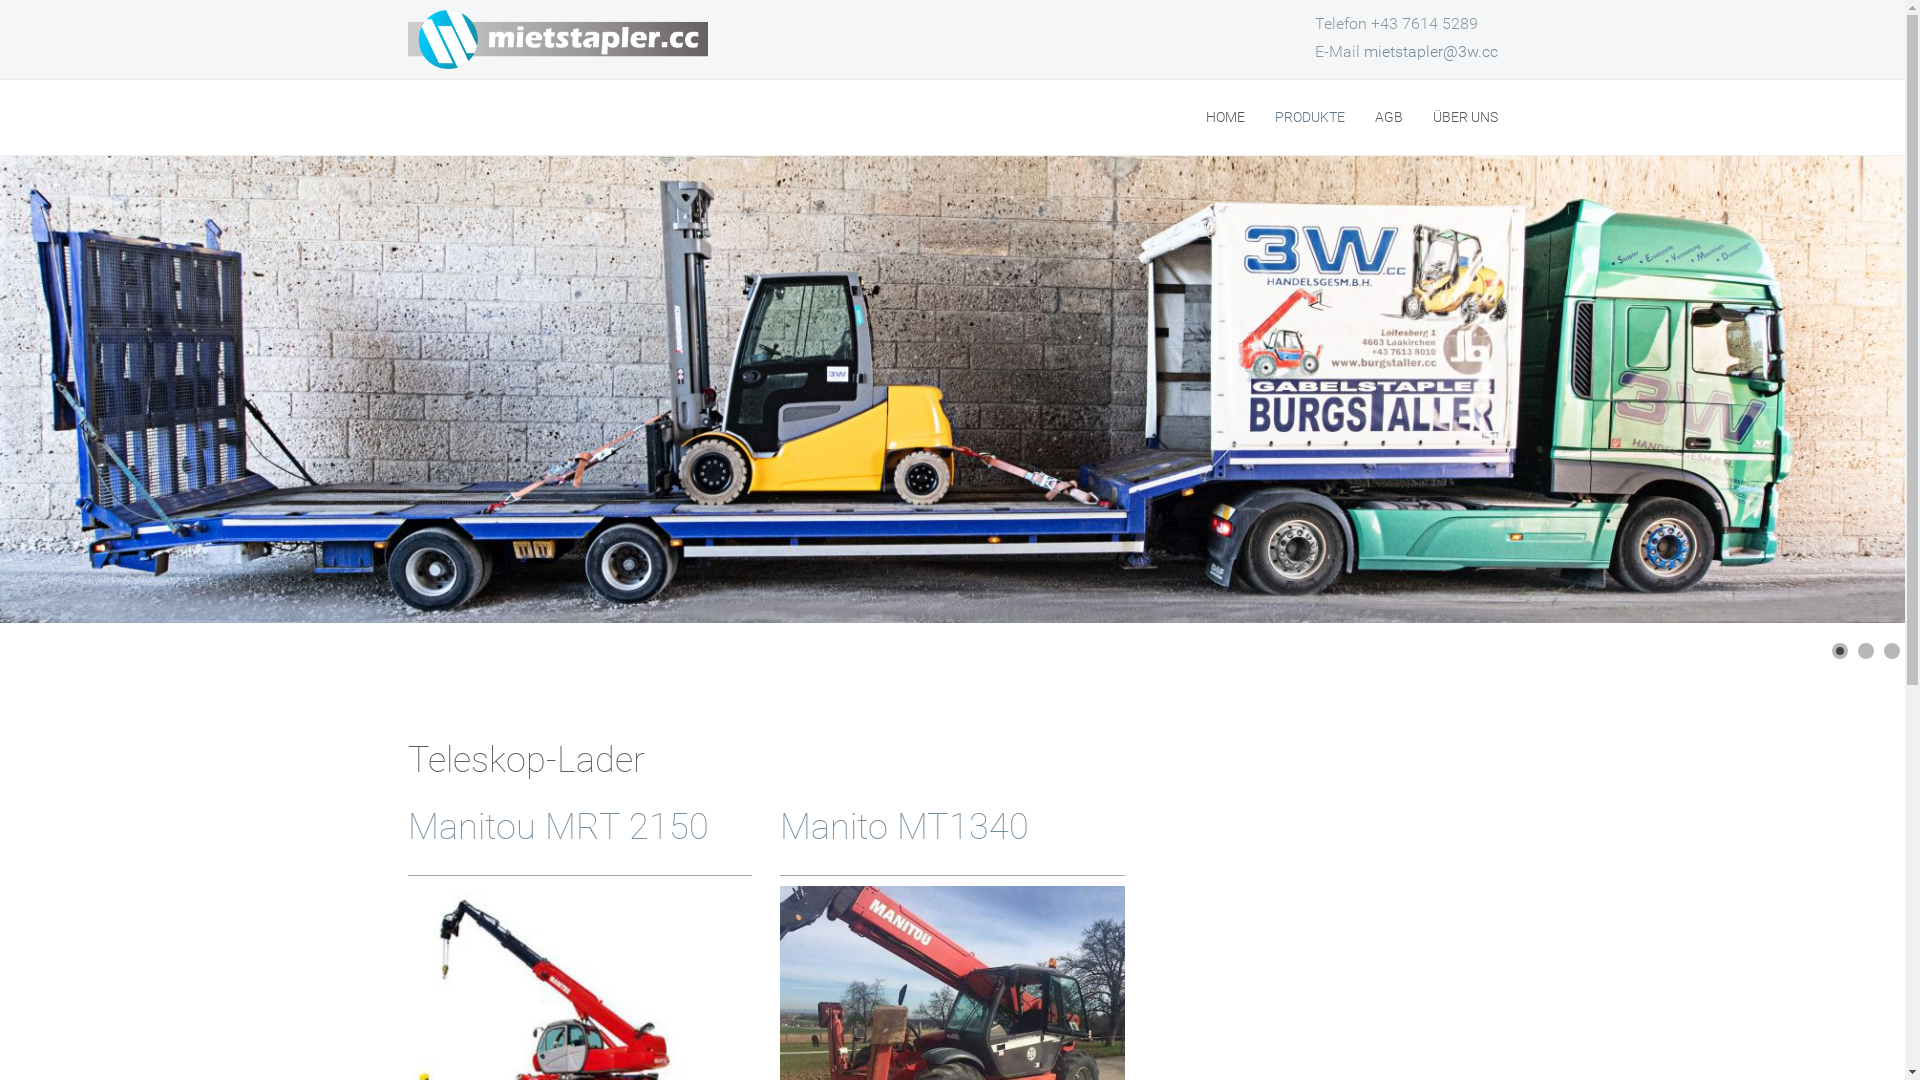 The image size is (1920, 1080). What do you see at coordinates (1226, 118) in the screenshot?
I see `HOME` at bounding box center [1226, 118].